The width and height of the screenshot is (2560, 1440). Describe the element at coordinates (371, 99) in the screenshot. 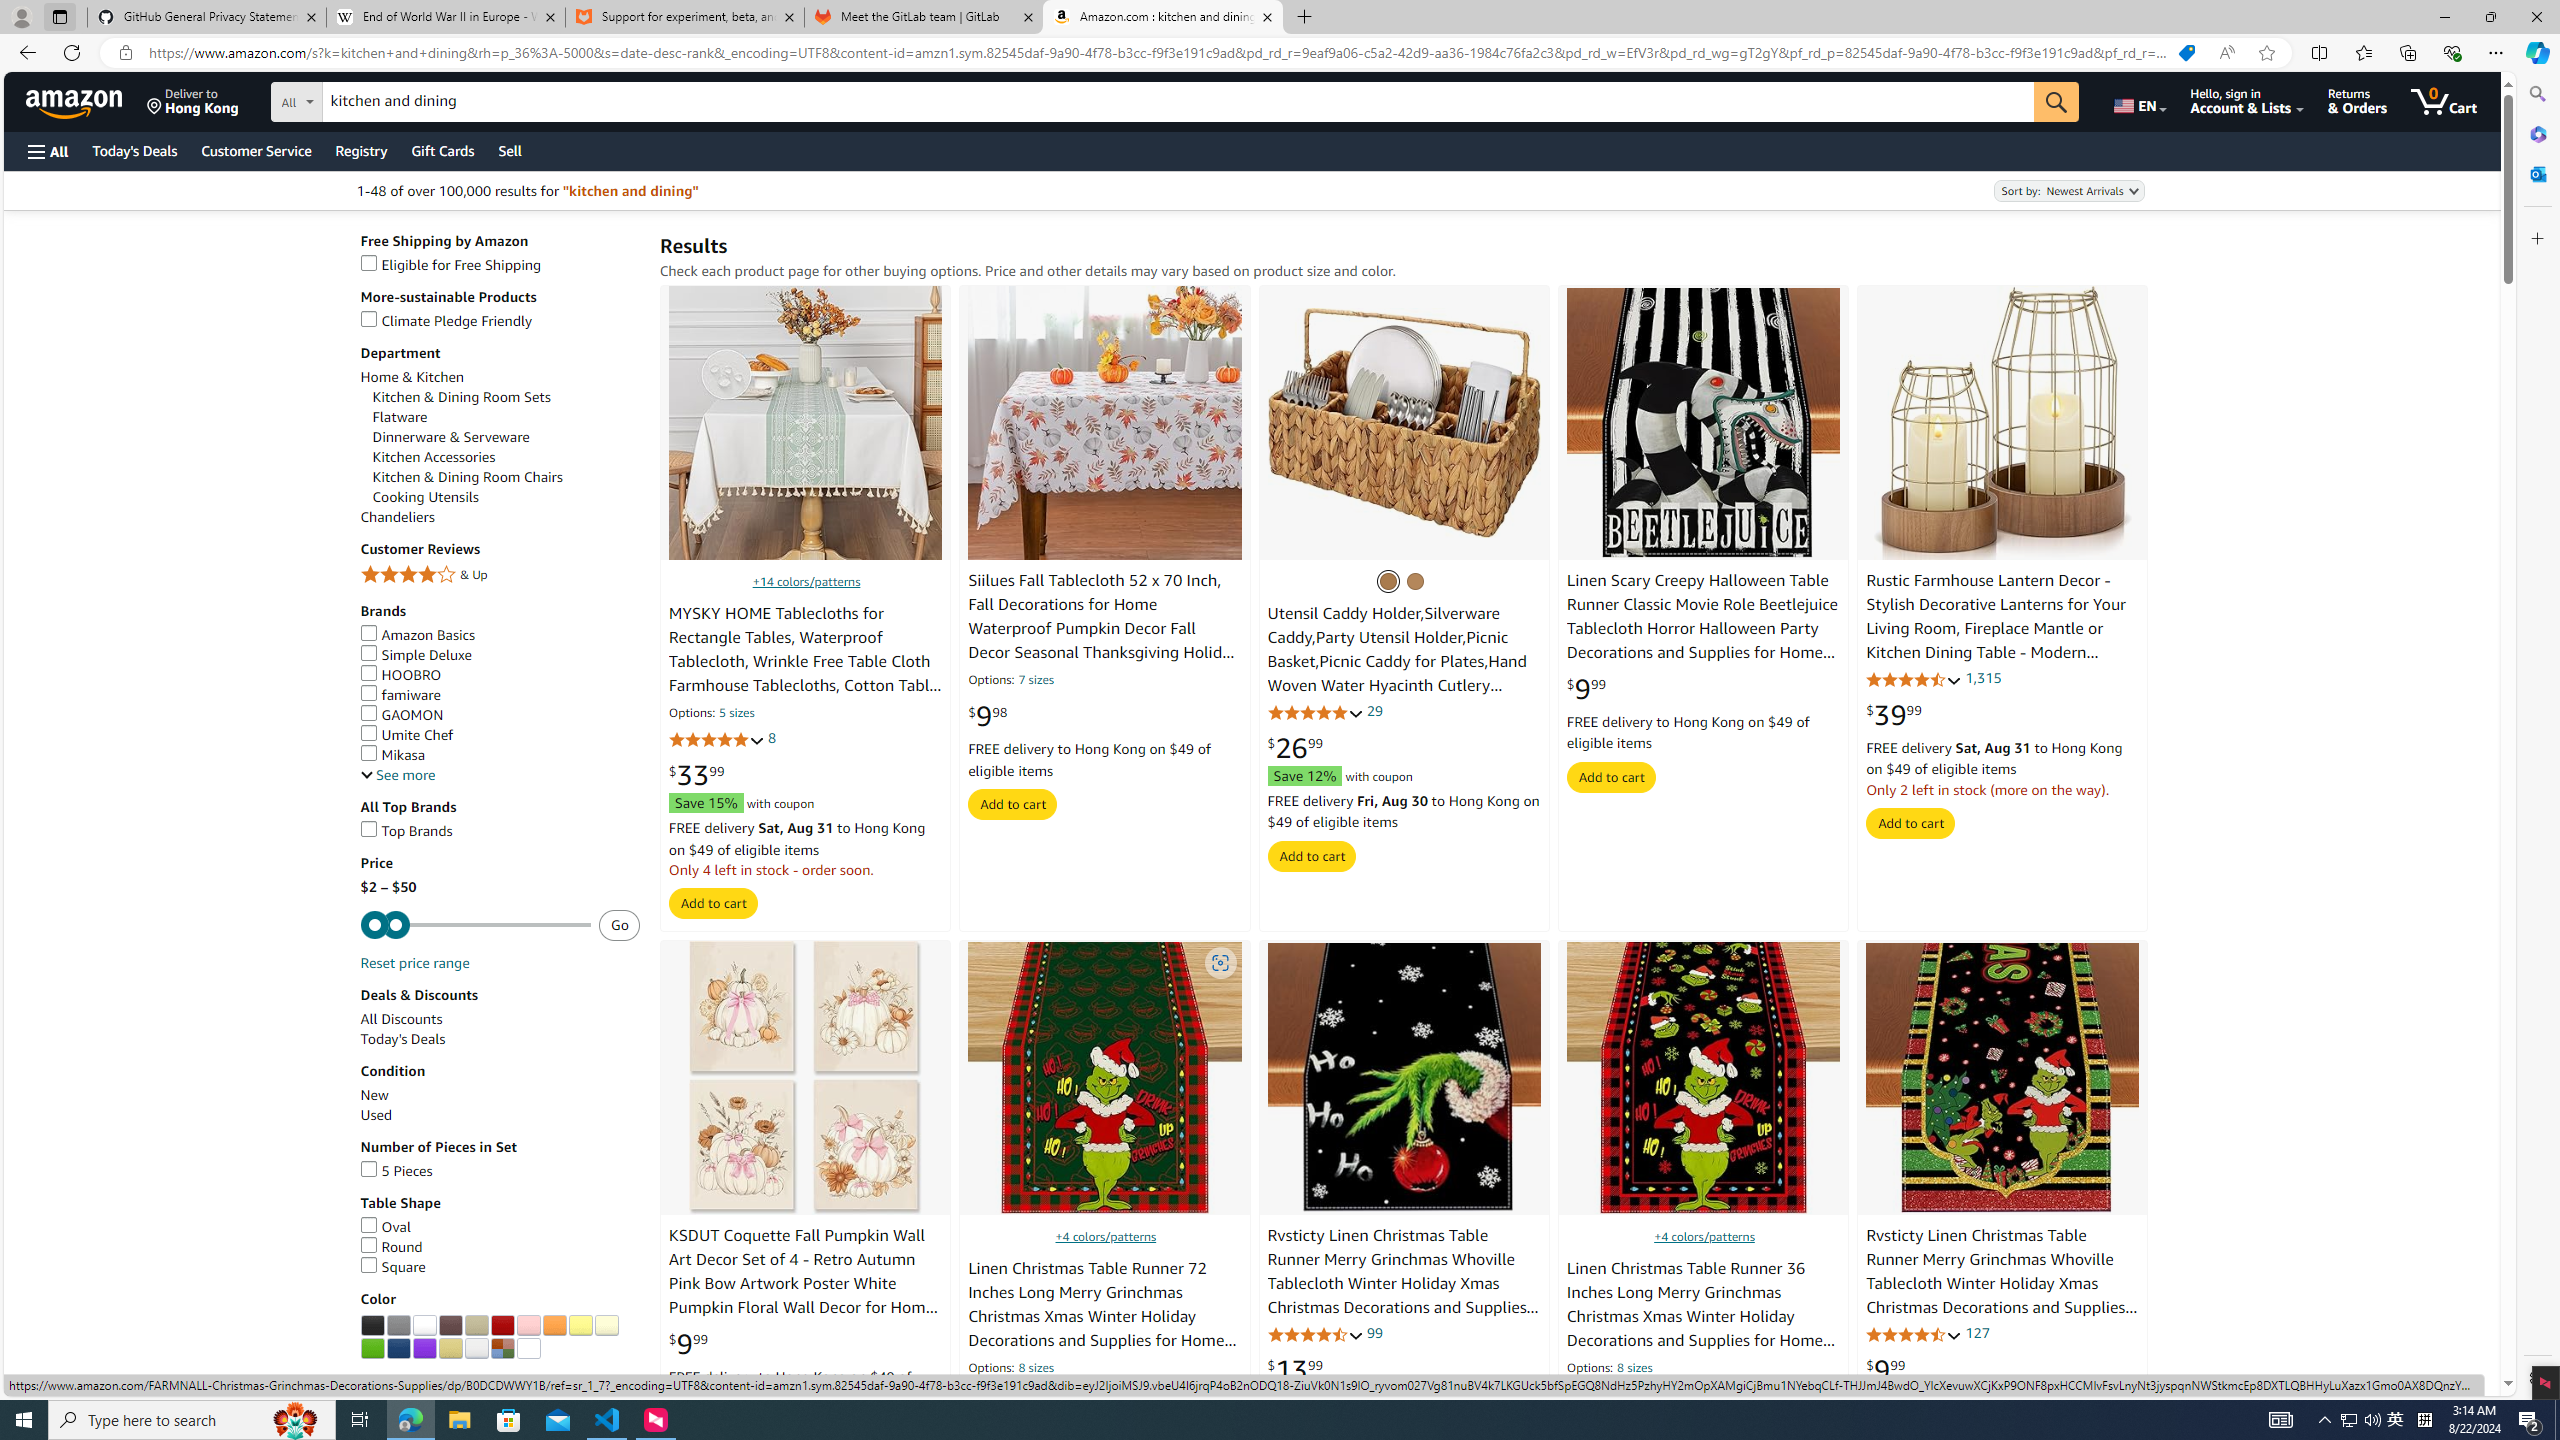

I see `Search in` at that location.